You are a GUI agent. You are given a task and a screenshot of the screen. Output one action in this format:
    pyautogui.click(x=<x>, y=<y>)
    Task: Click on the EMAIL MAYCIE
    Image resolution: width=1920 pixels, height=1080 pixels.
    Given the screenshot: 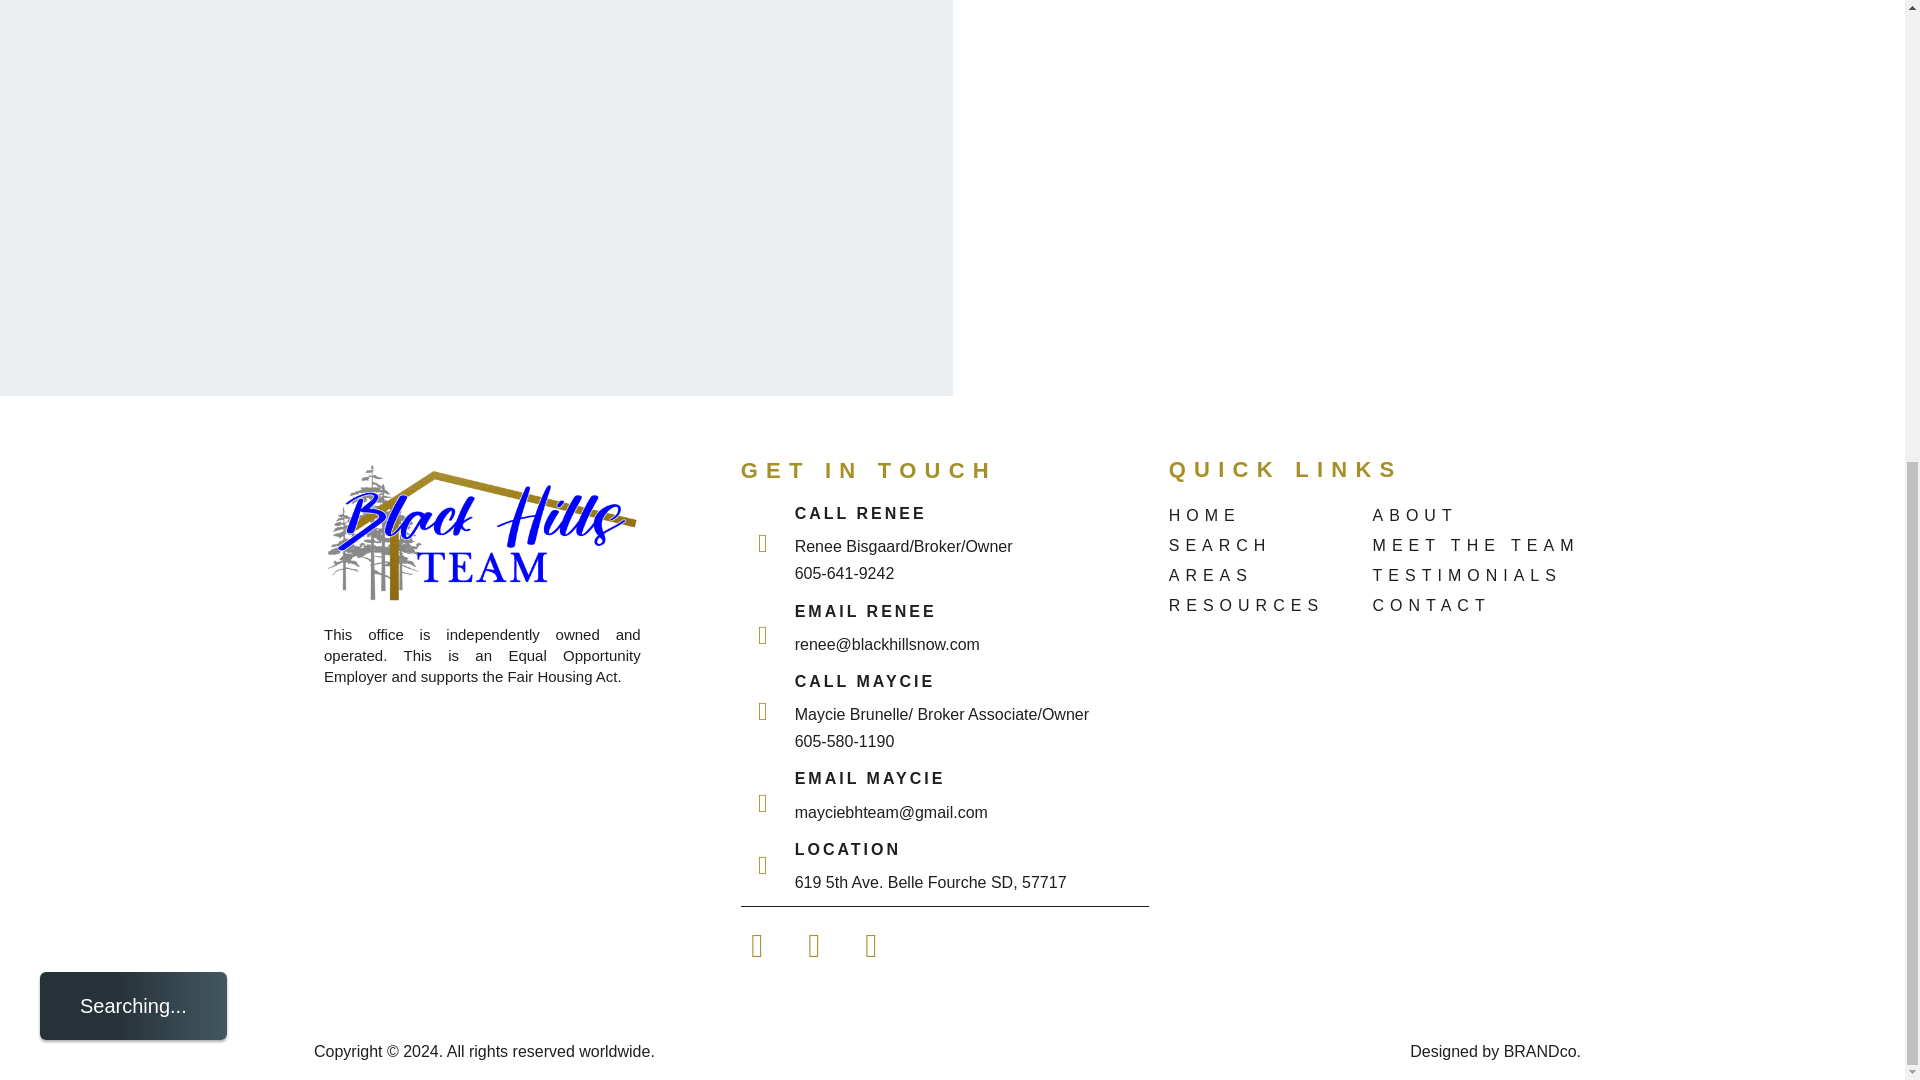 What is the action you would take?
    pyautogui.click(x=870, y=778)
    